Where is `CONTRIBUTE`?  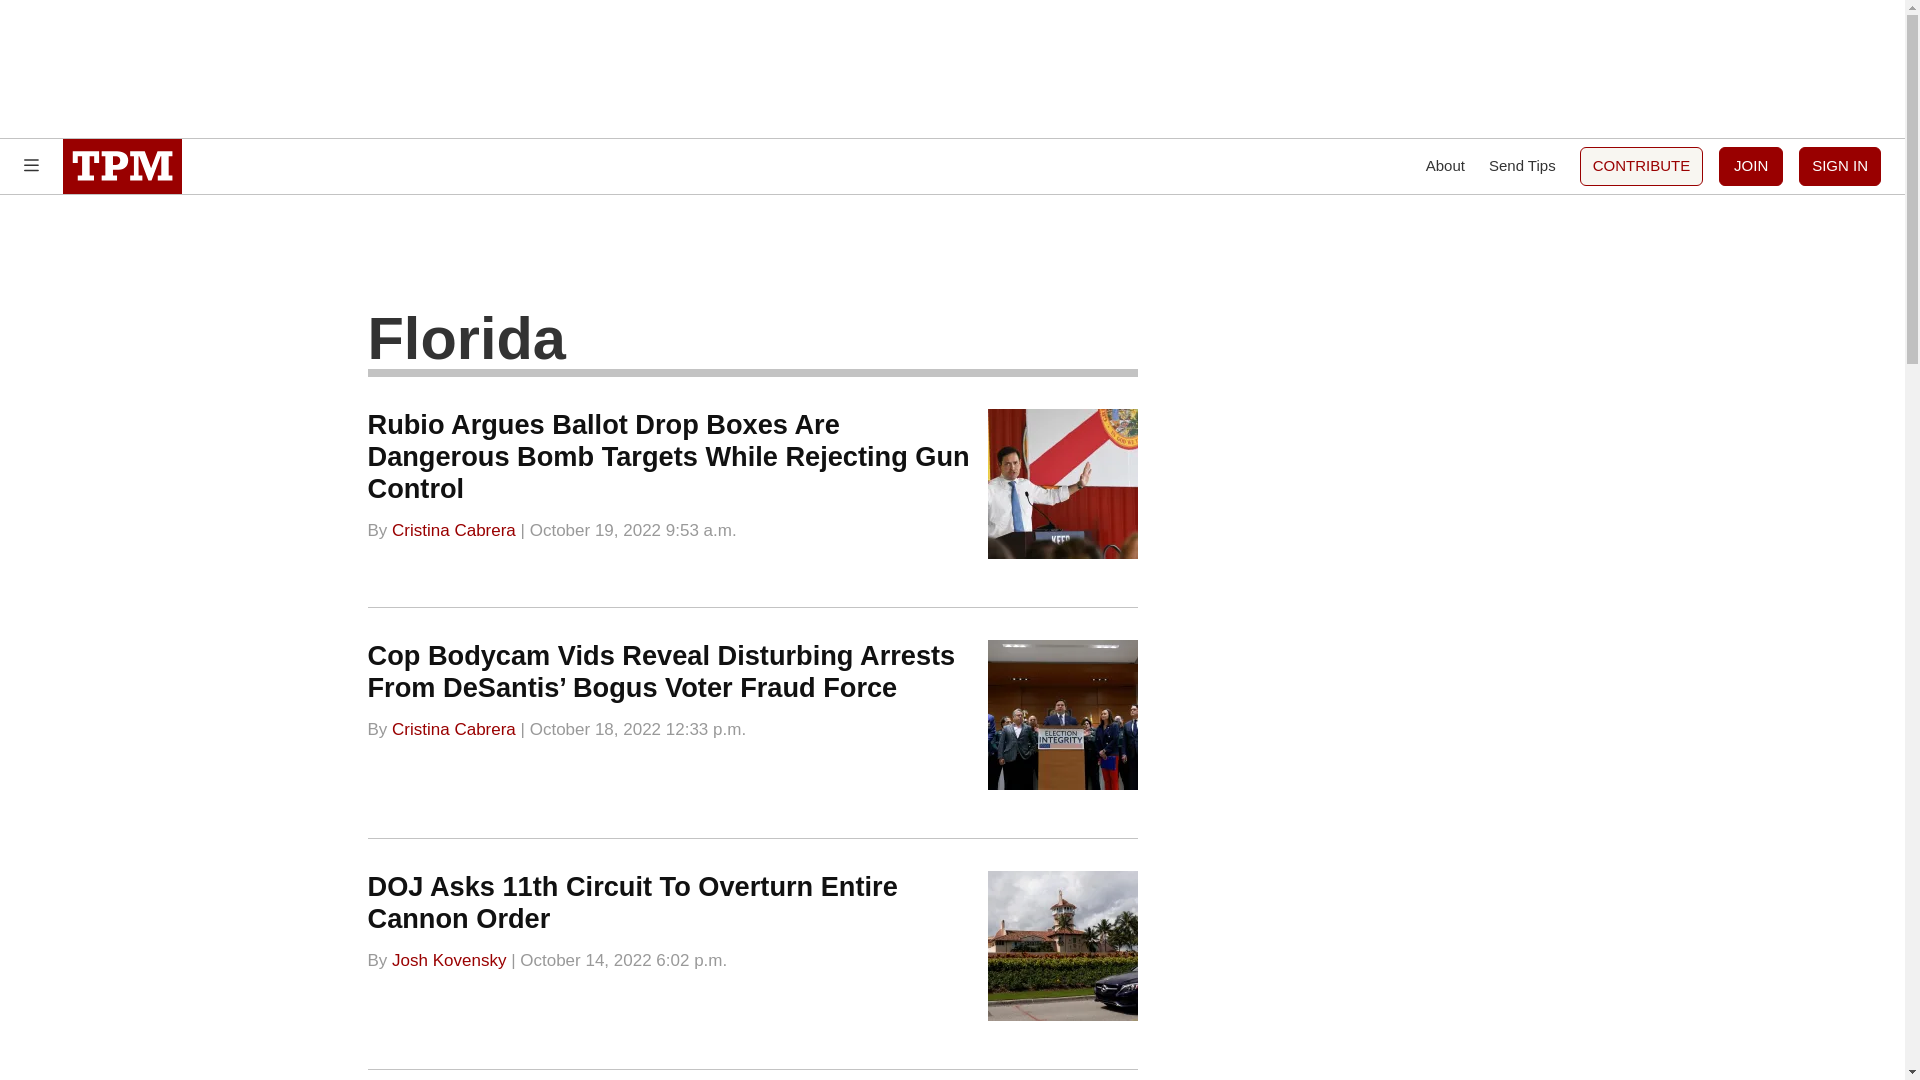
CONTRIBUTE is located at coordinates (1642, 166).